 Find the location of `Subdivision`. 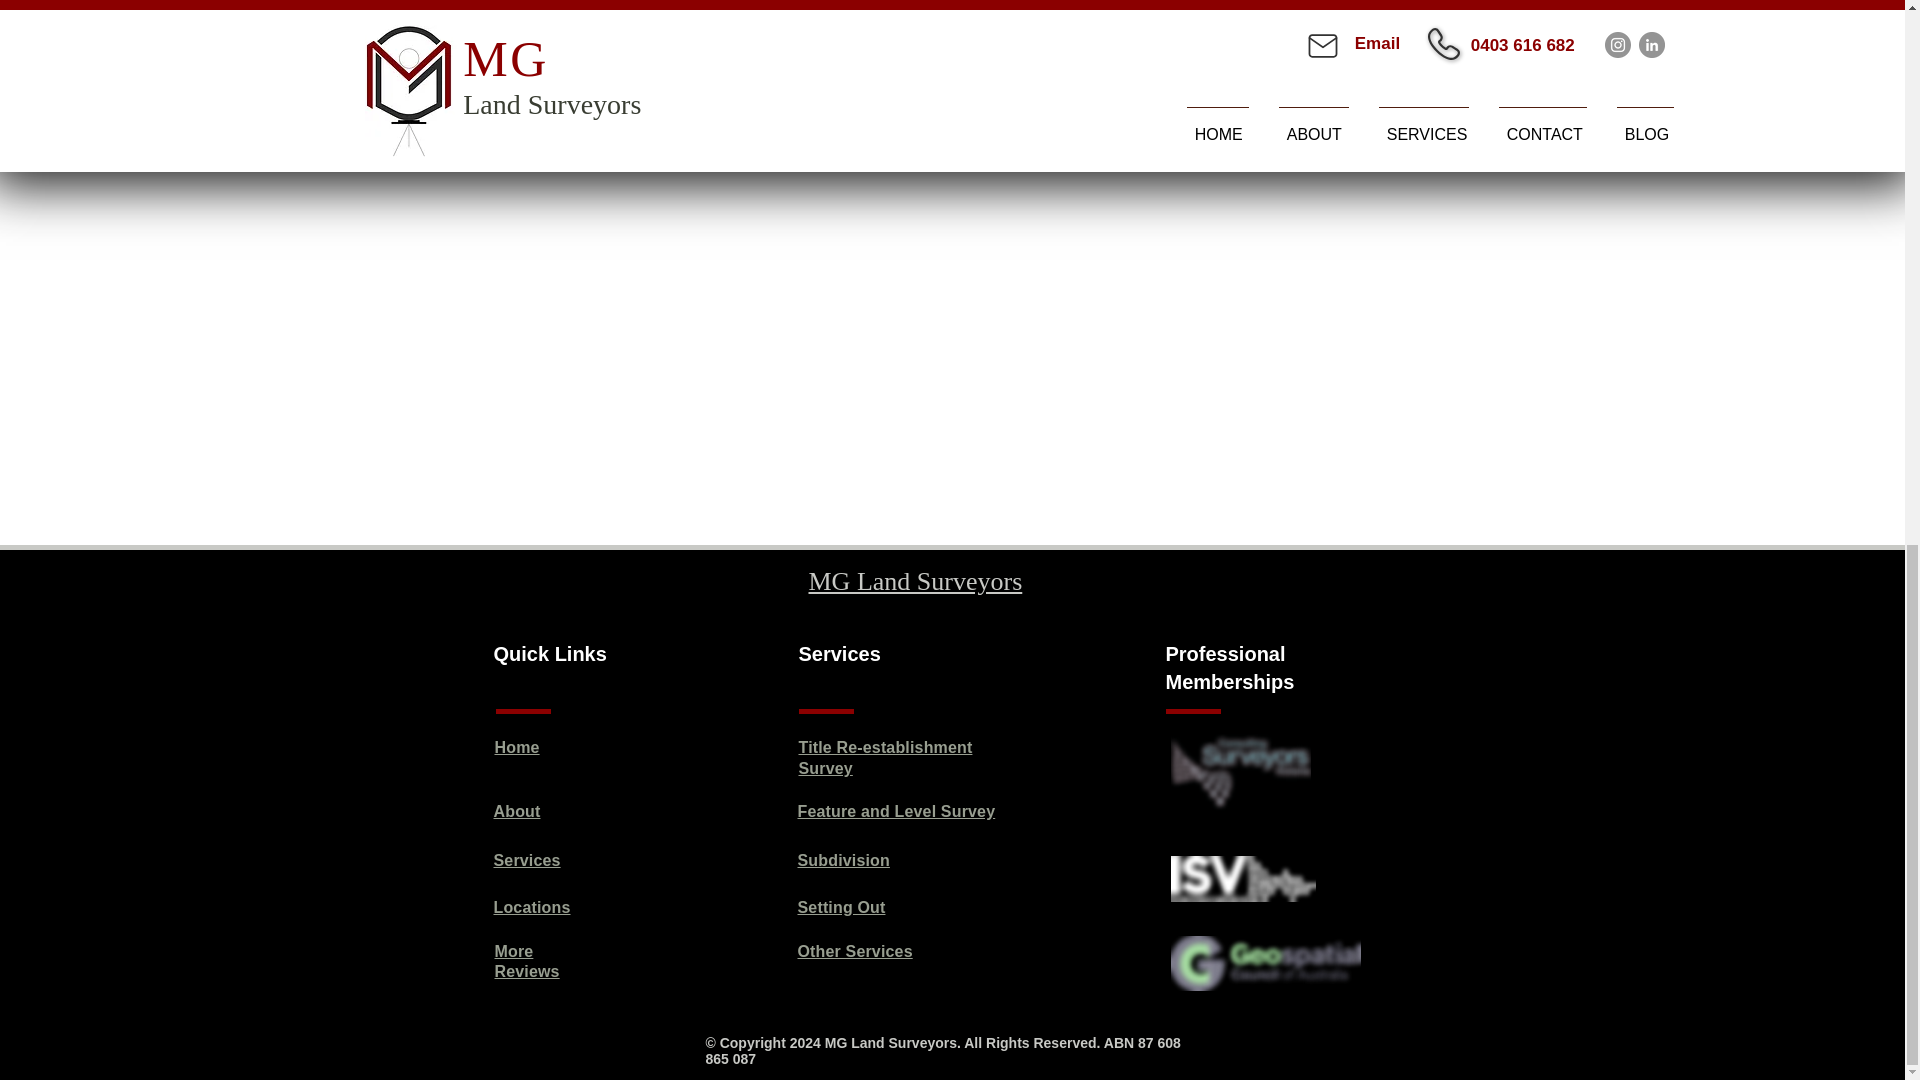

Subdivision is located at coordinates (844, 860).